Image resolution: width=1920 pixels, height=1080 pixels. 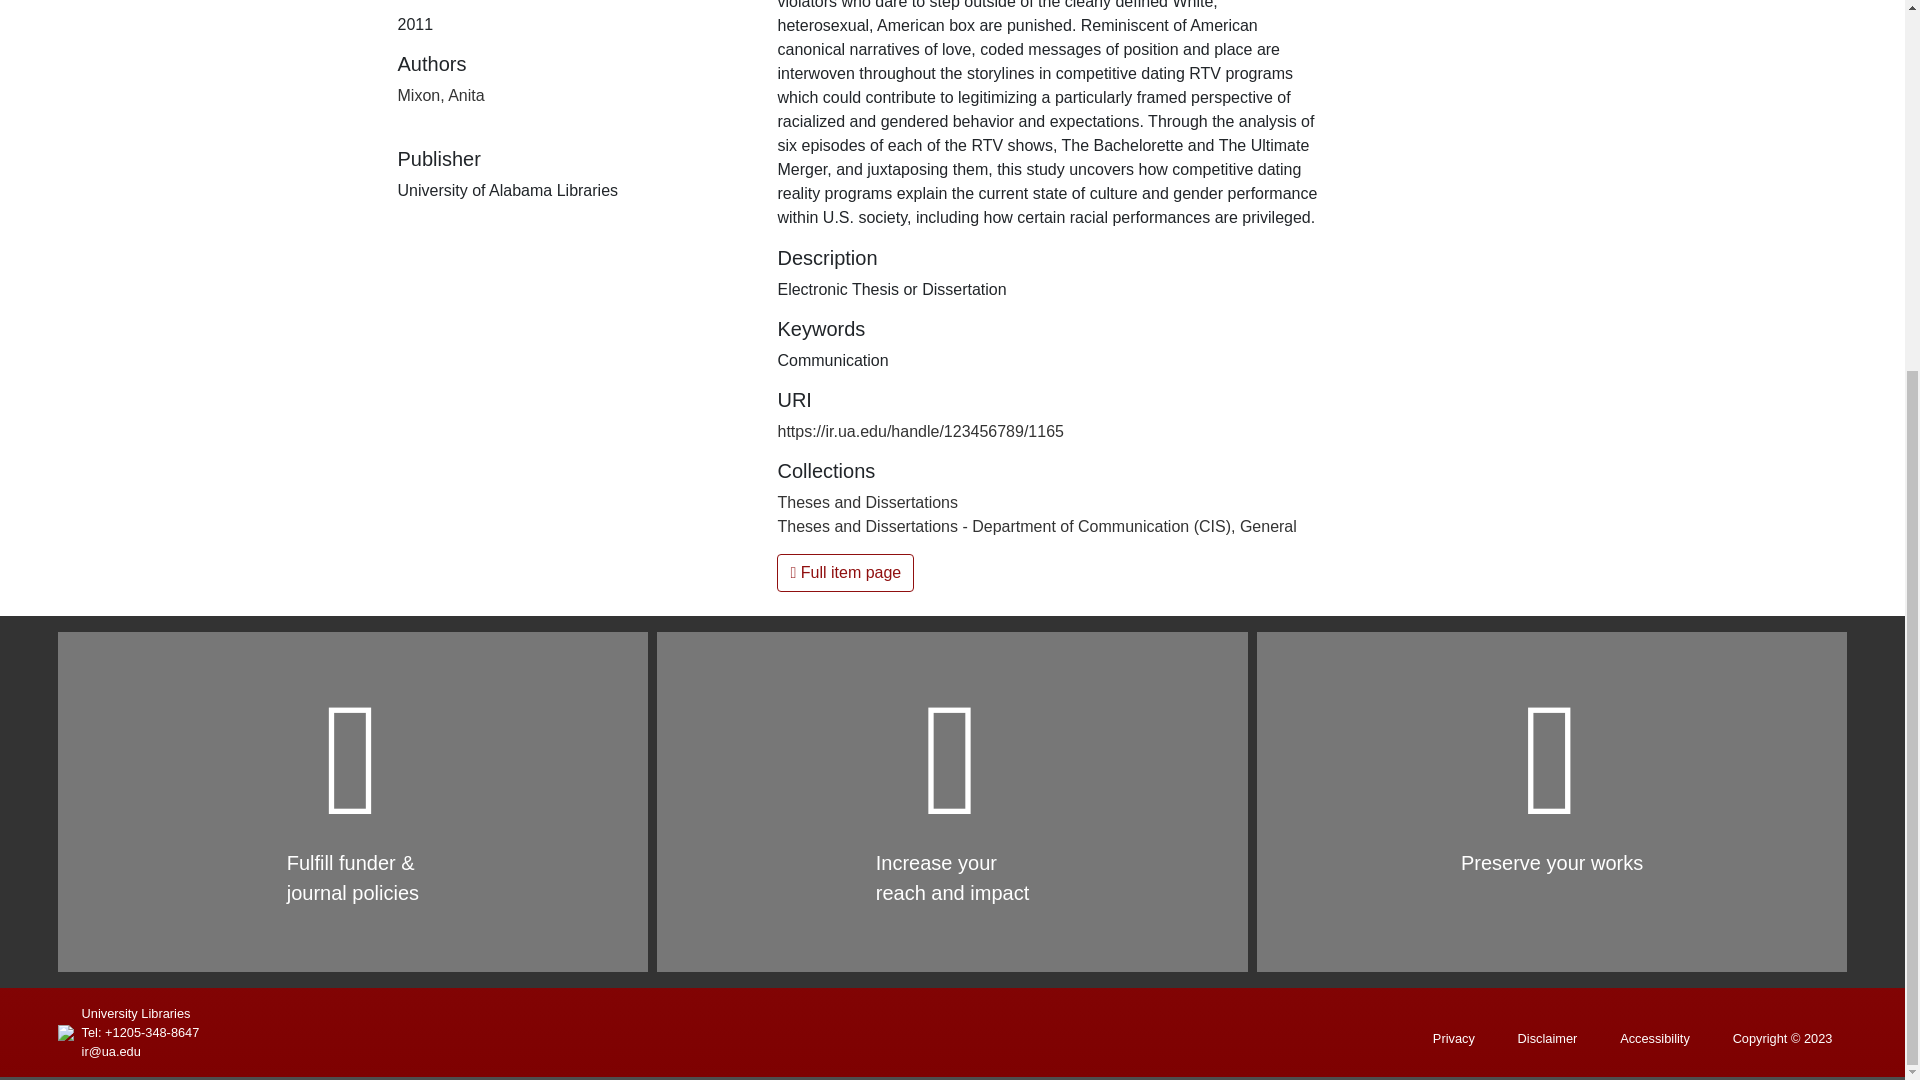 What do you see at coordinates (1654, 1038) in the screenshot?
I see `Accessibility` at bounding box center [1654, 1038].